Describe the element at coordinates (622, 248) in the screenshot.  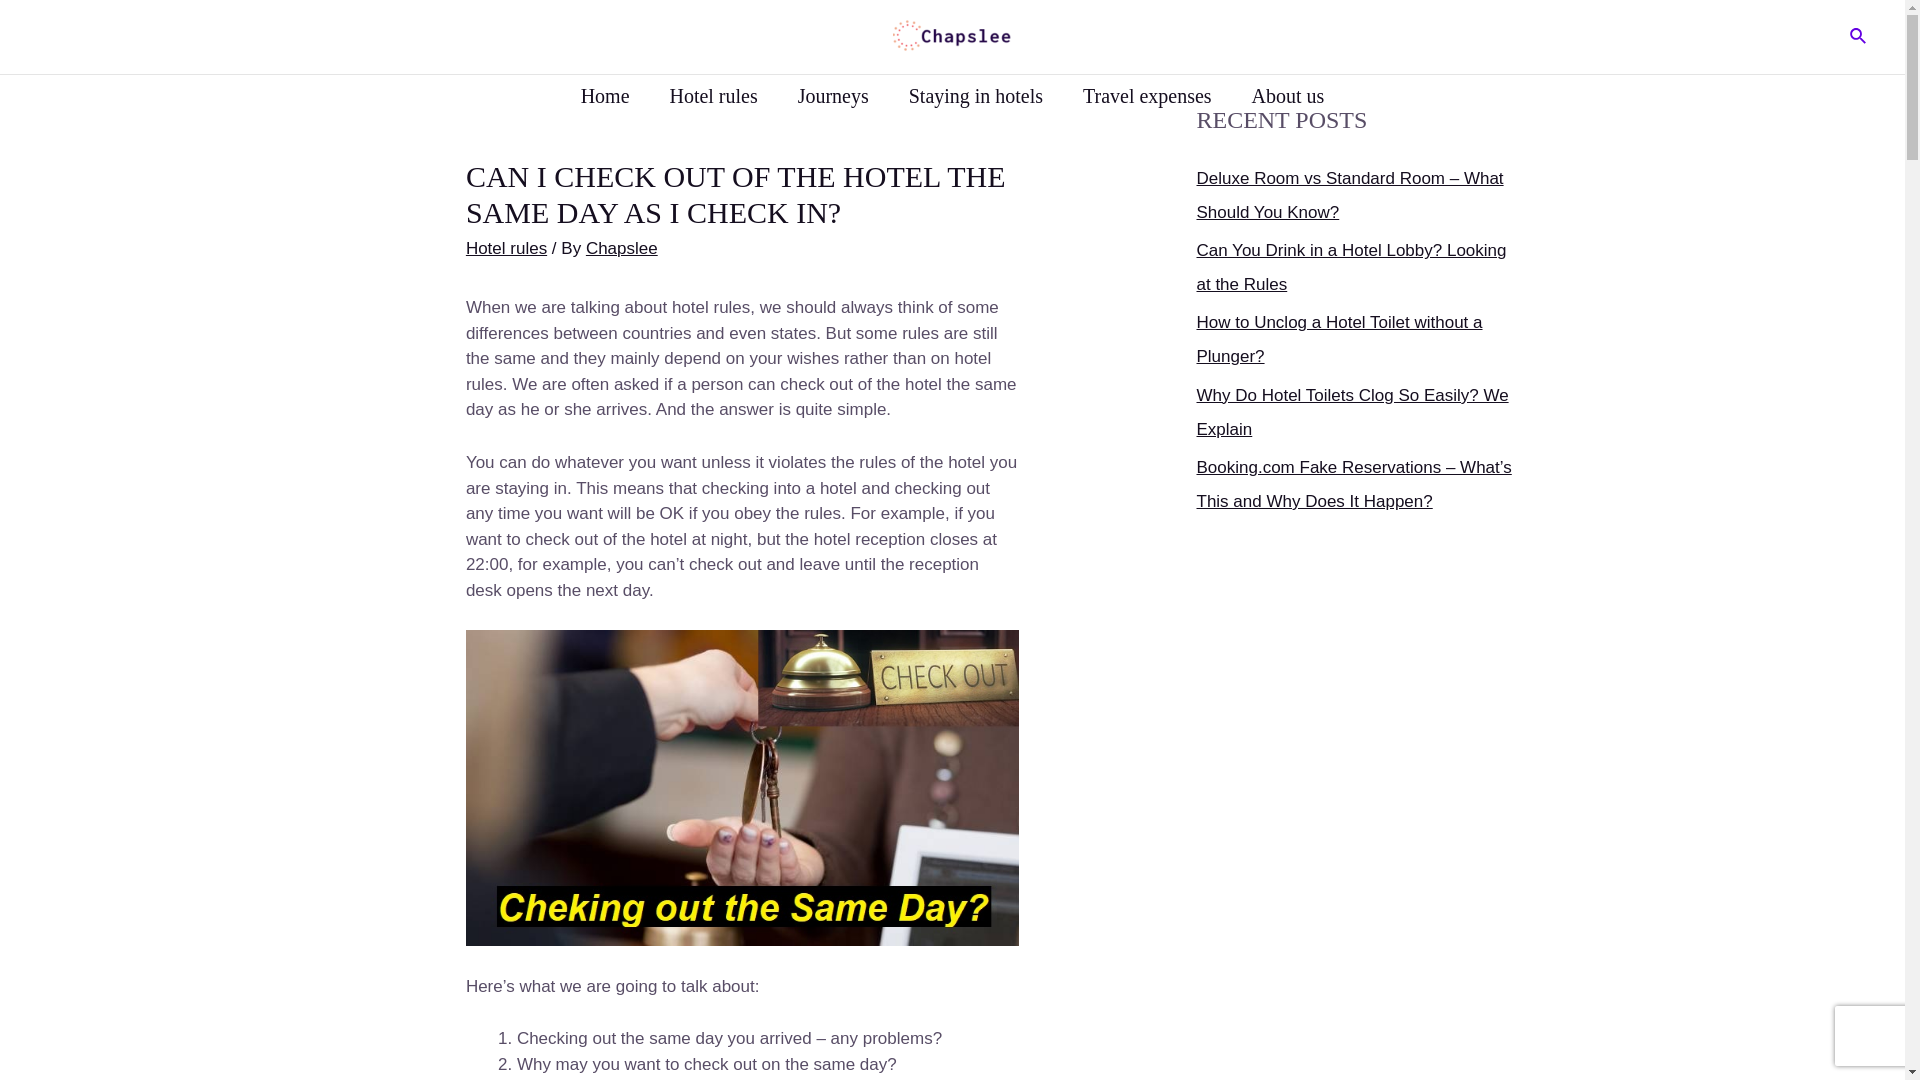
I see `Chapslee` at that location.